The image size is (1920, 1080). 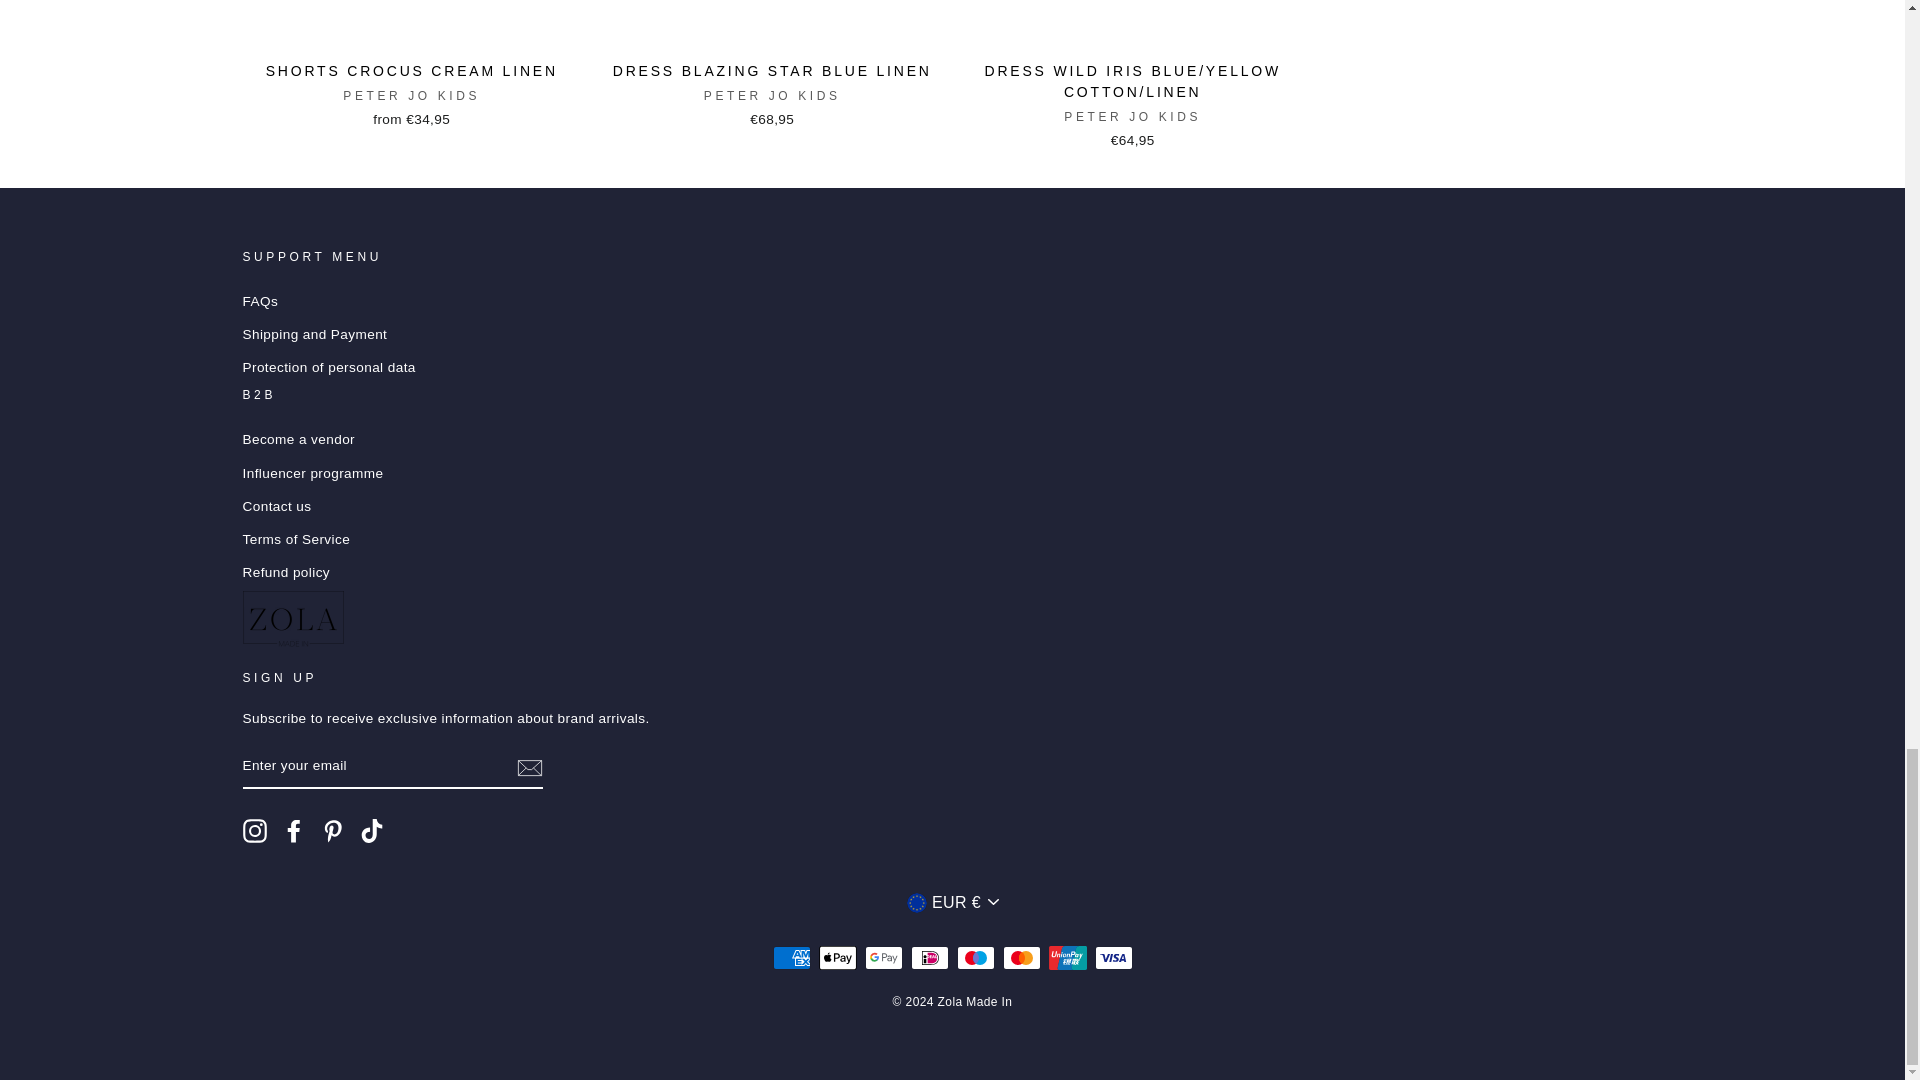 What do you see at coordinates (294, 830) in the screenshot?
I see `Zola Made In on Facebook` at bounding box center [294, 830].